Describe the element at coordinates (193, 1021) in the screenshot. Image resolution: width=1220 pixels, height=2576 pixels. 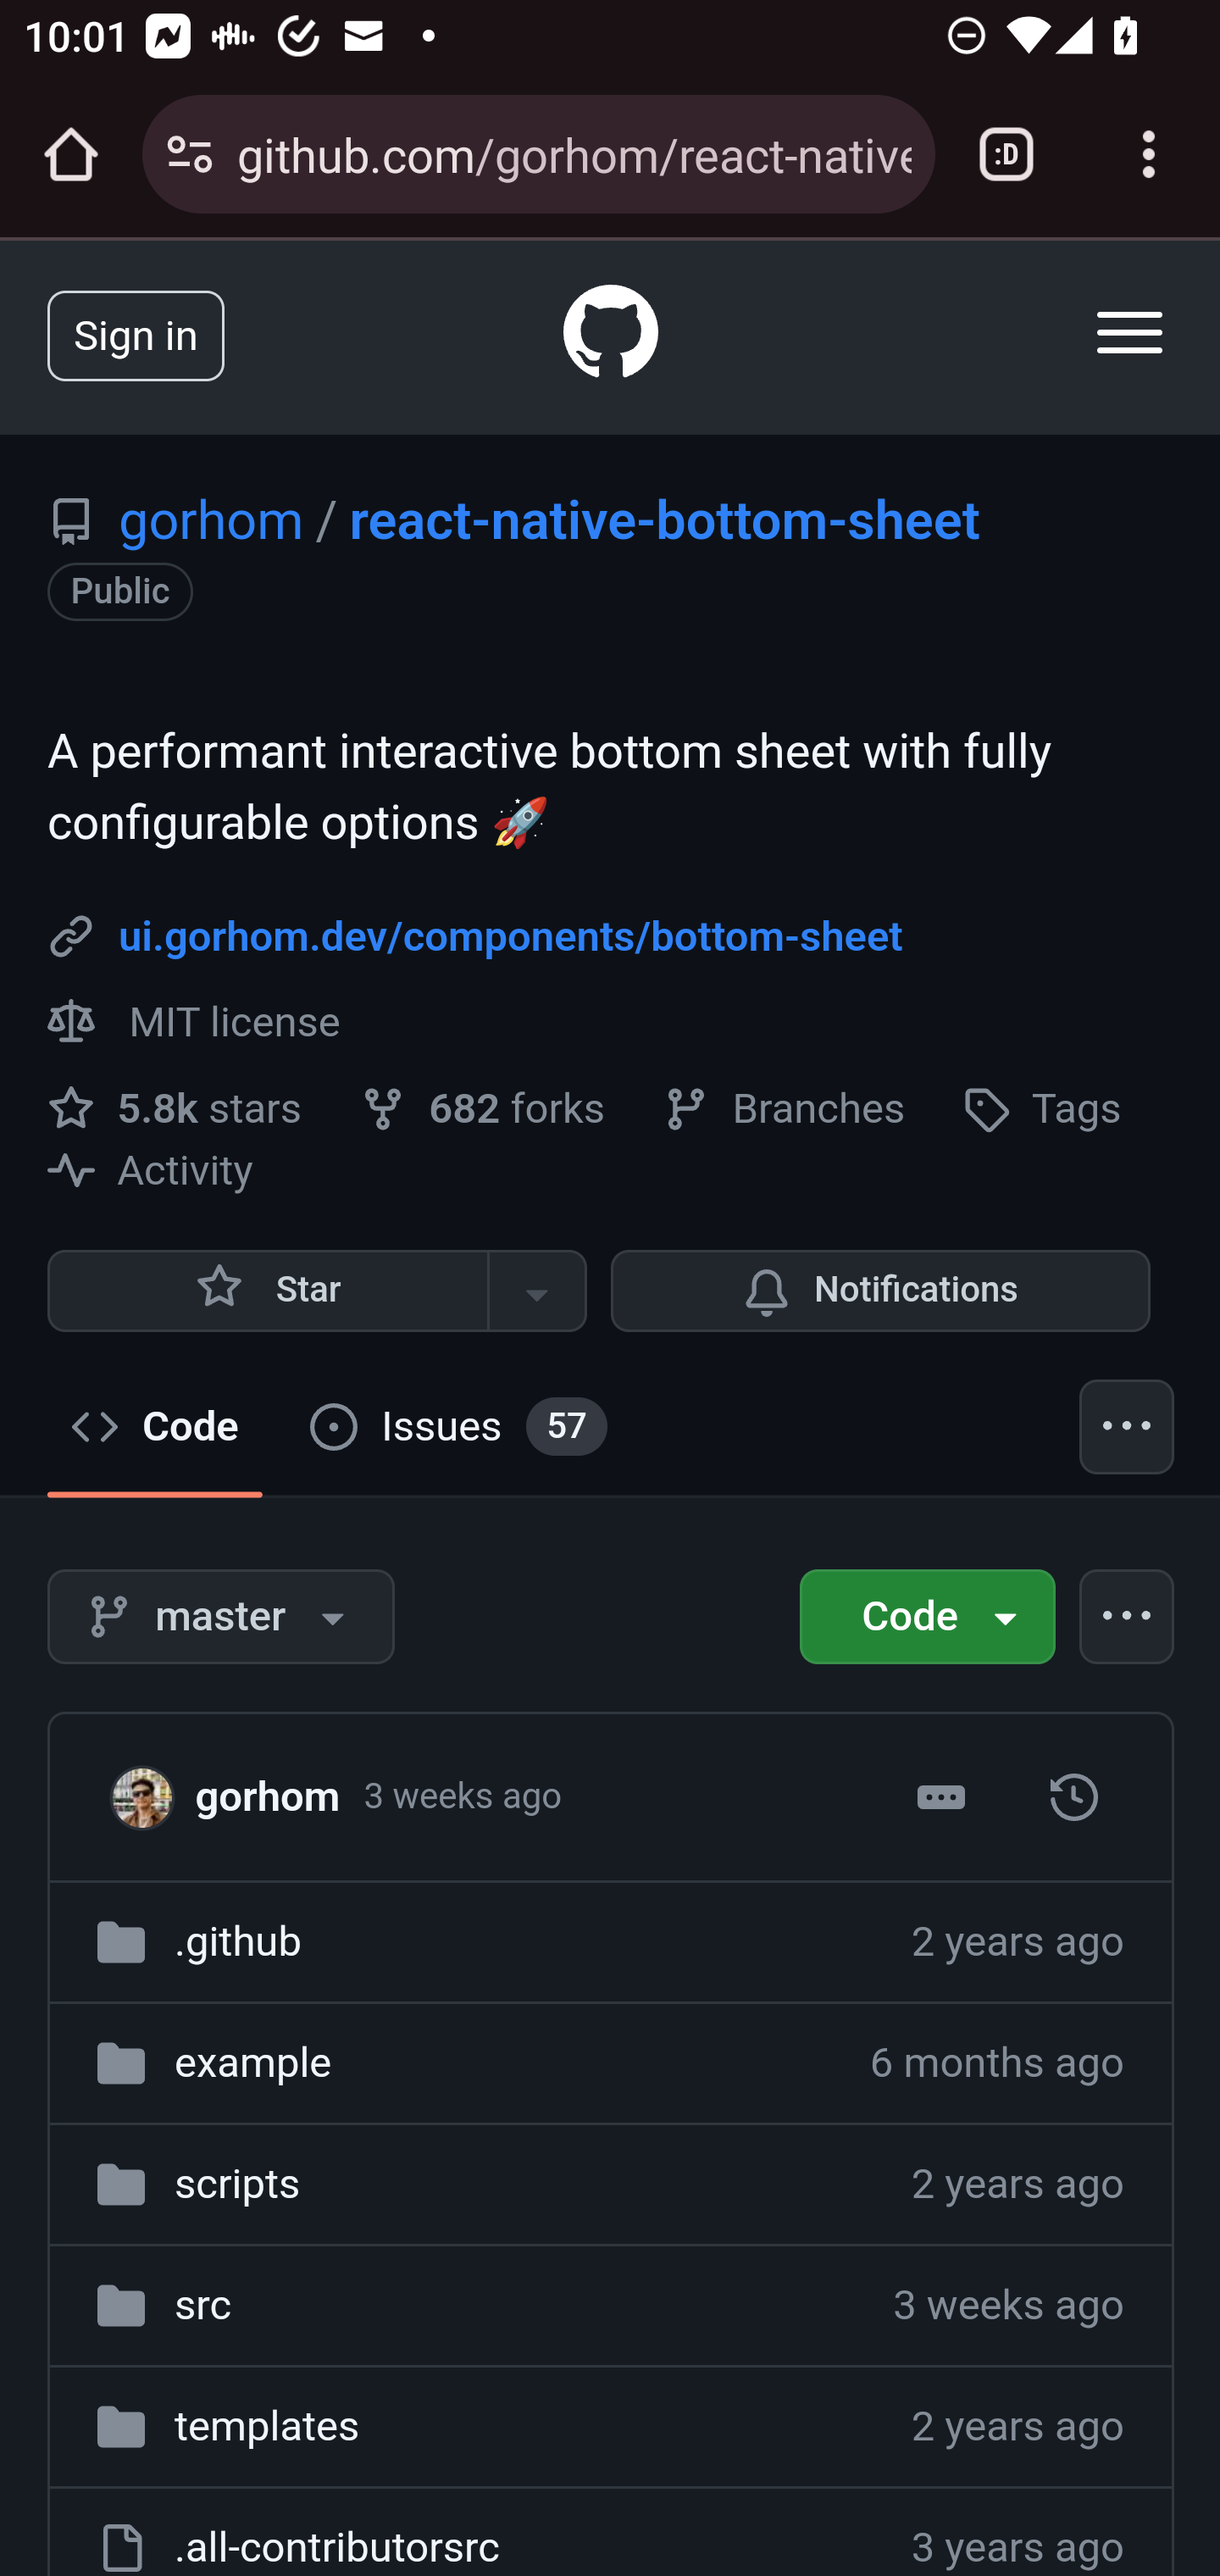
I see ` MIT license` at that location.